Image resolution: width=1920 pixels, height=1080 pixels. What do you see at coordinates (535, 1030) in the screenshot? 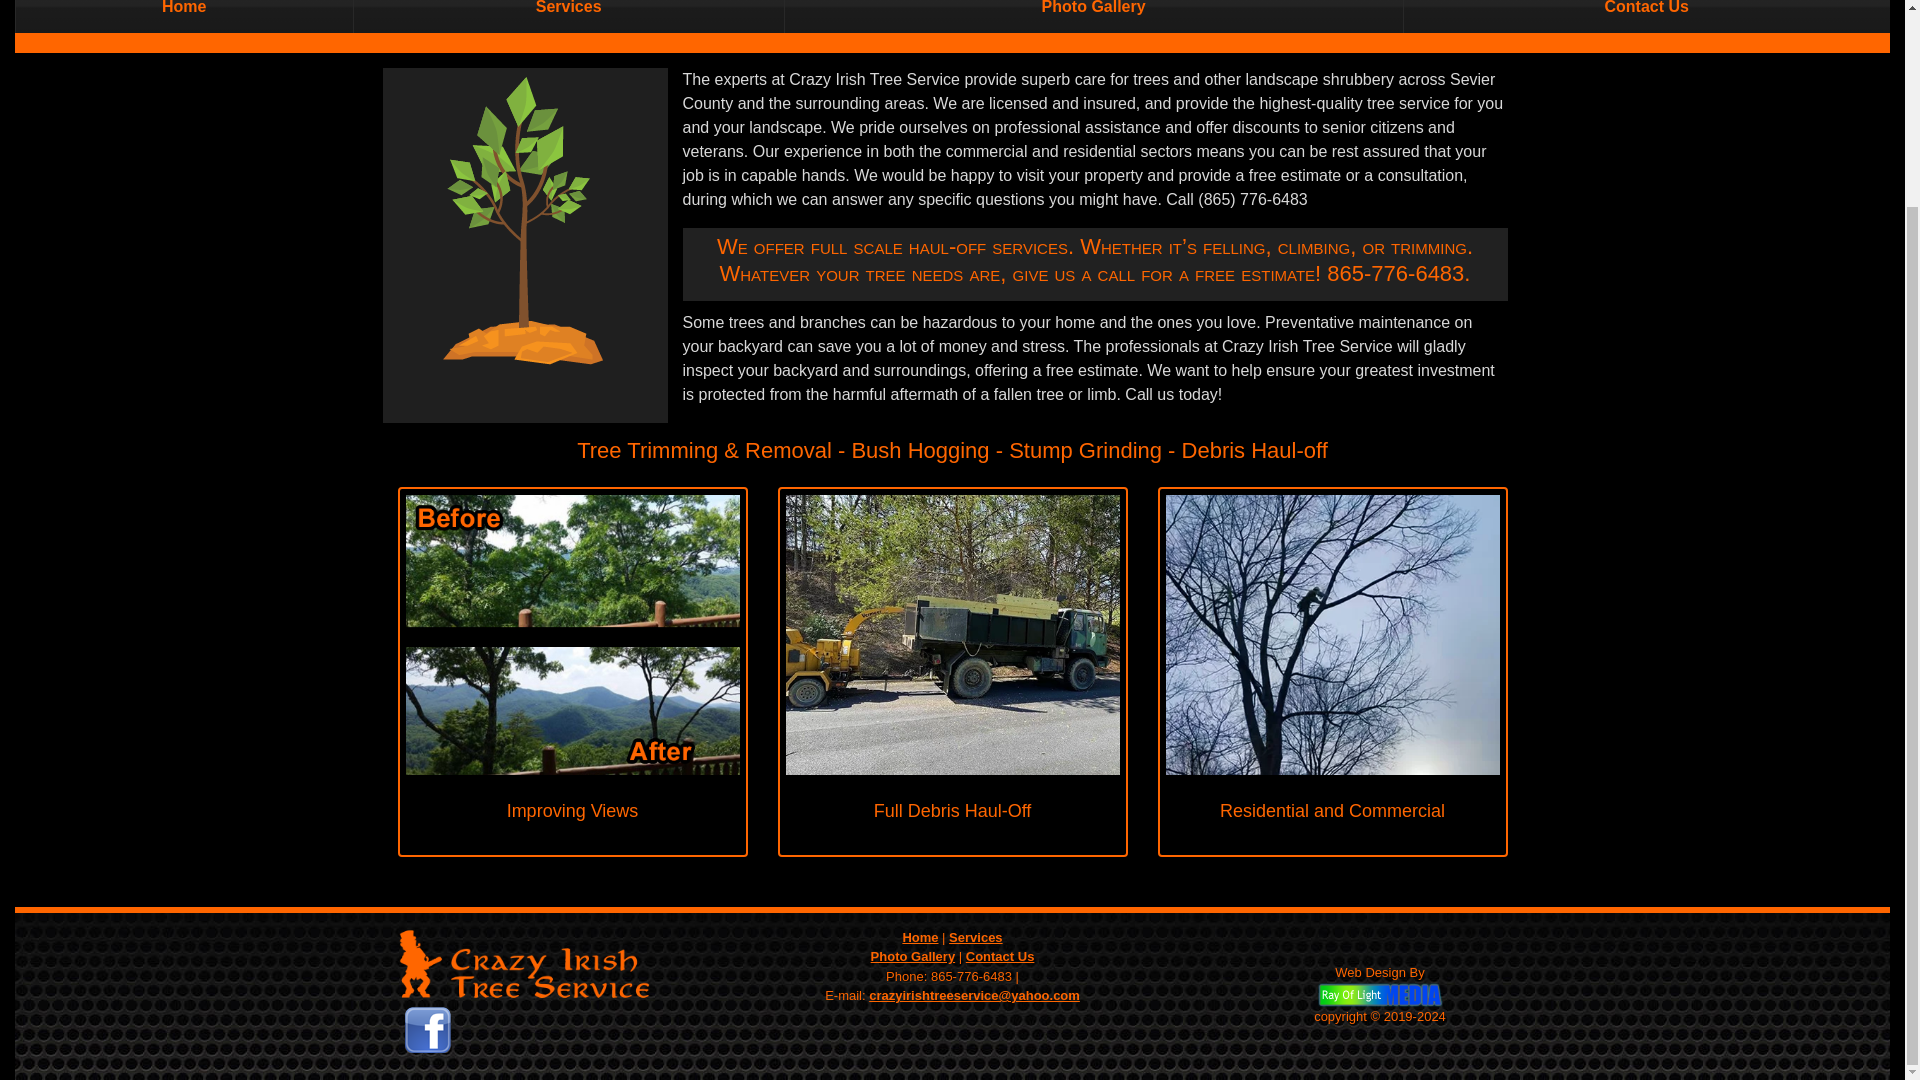
I see `Crazy Irish Tree Service, Tree Service, Dandridge, TN` at bounding box center [535, 1030].